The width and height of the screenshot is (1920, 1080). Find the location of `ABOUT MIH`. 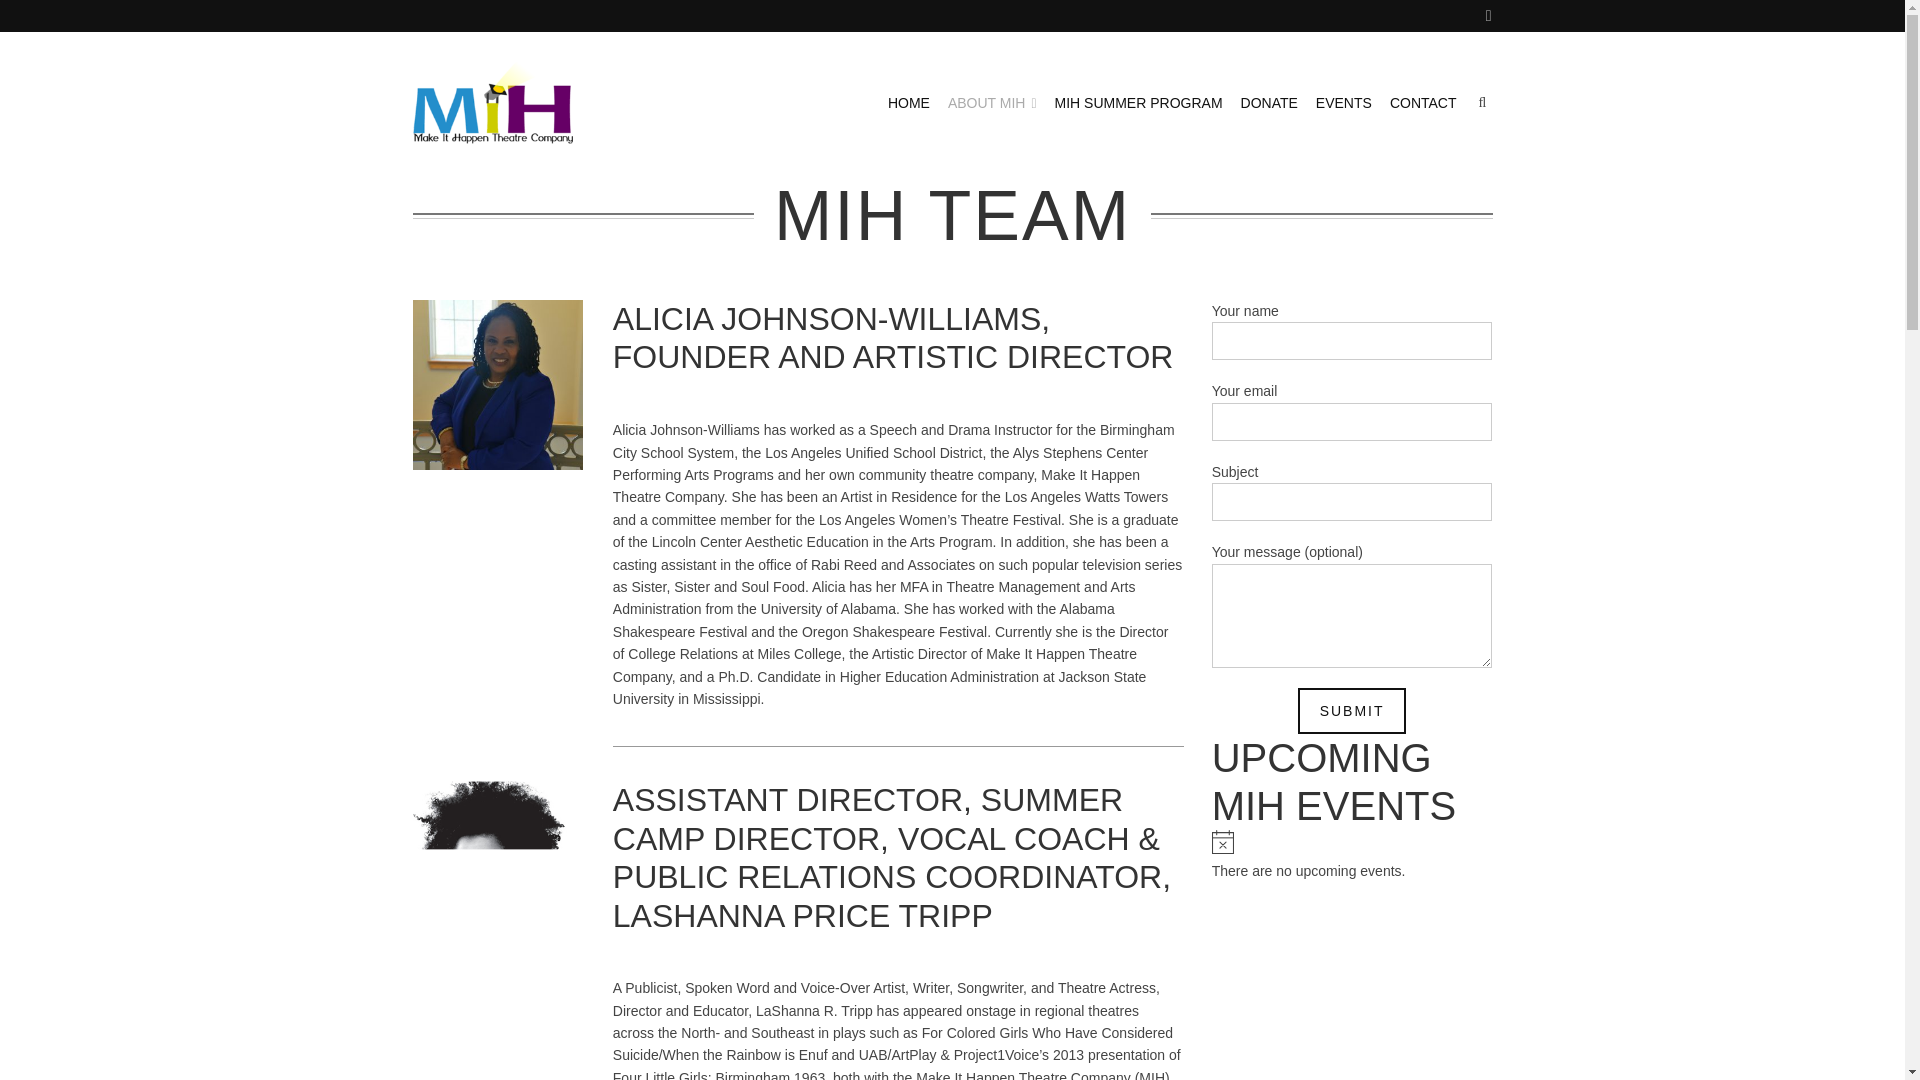

ABOUT MIH is located at coordinates (992, 102).